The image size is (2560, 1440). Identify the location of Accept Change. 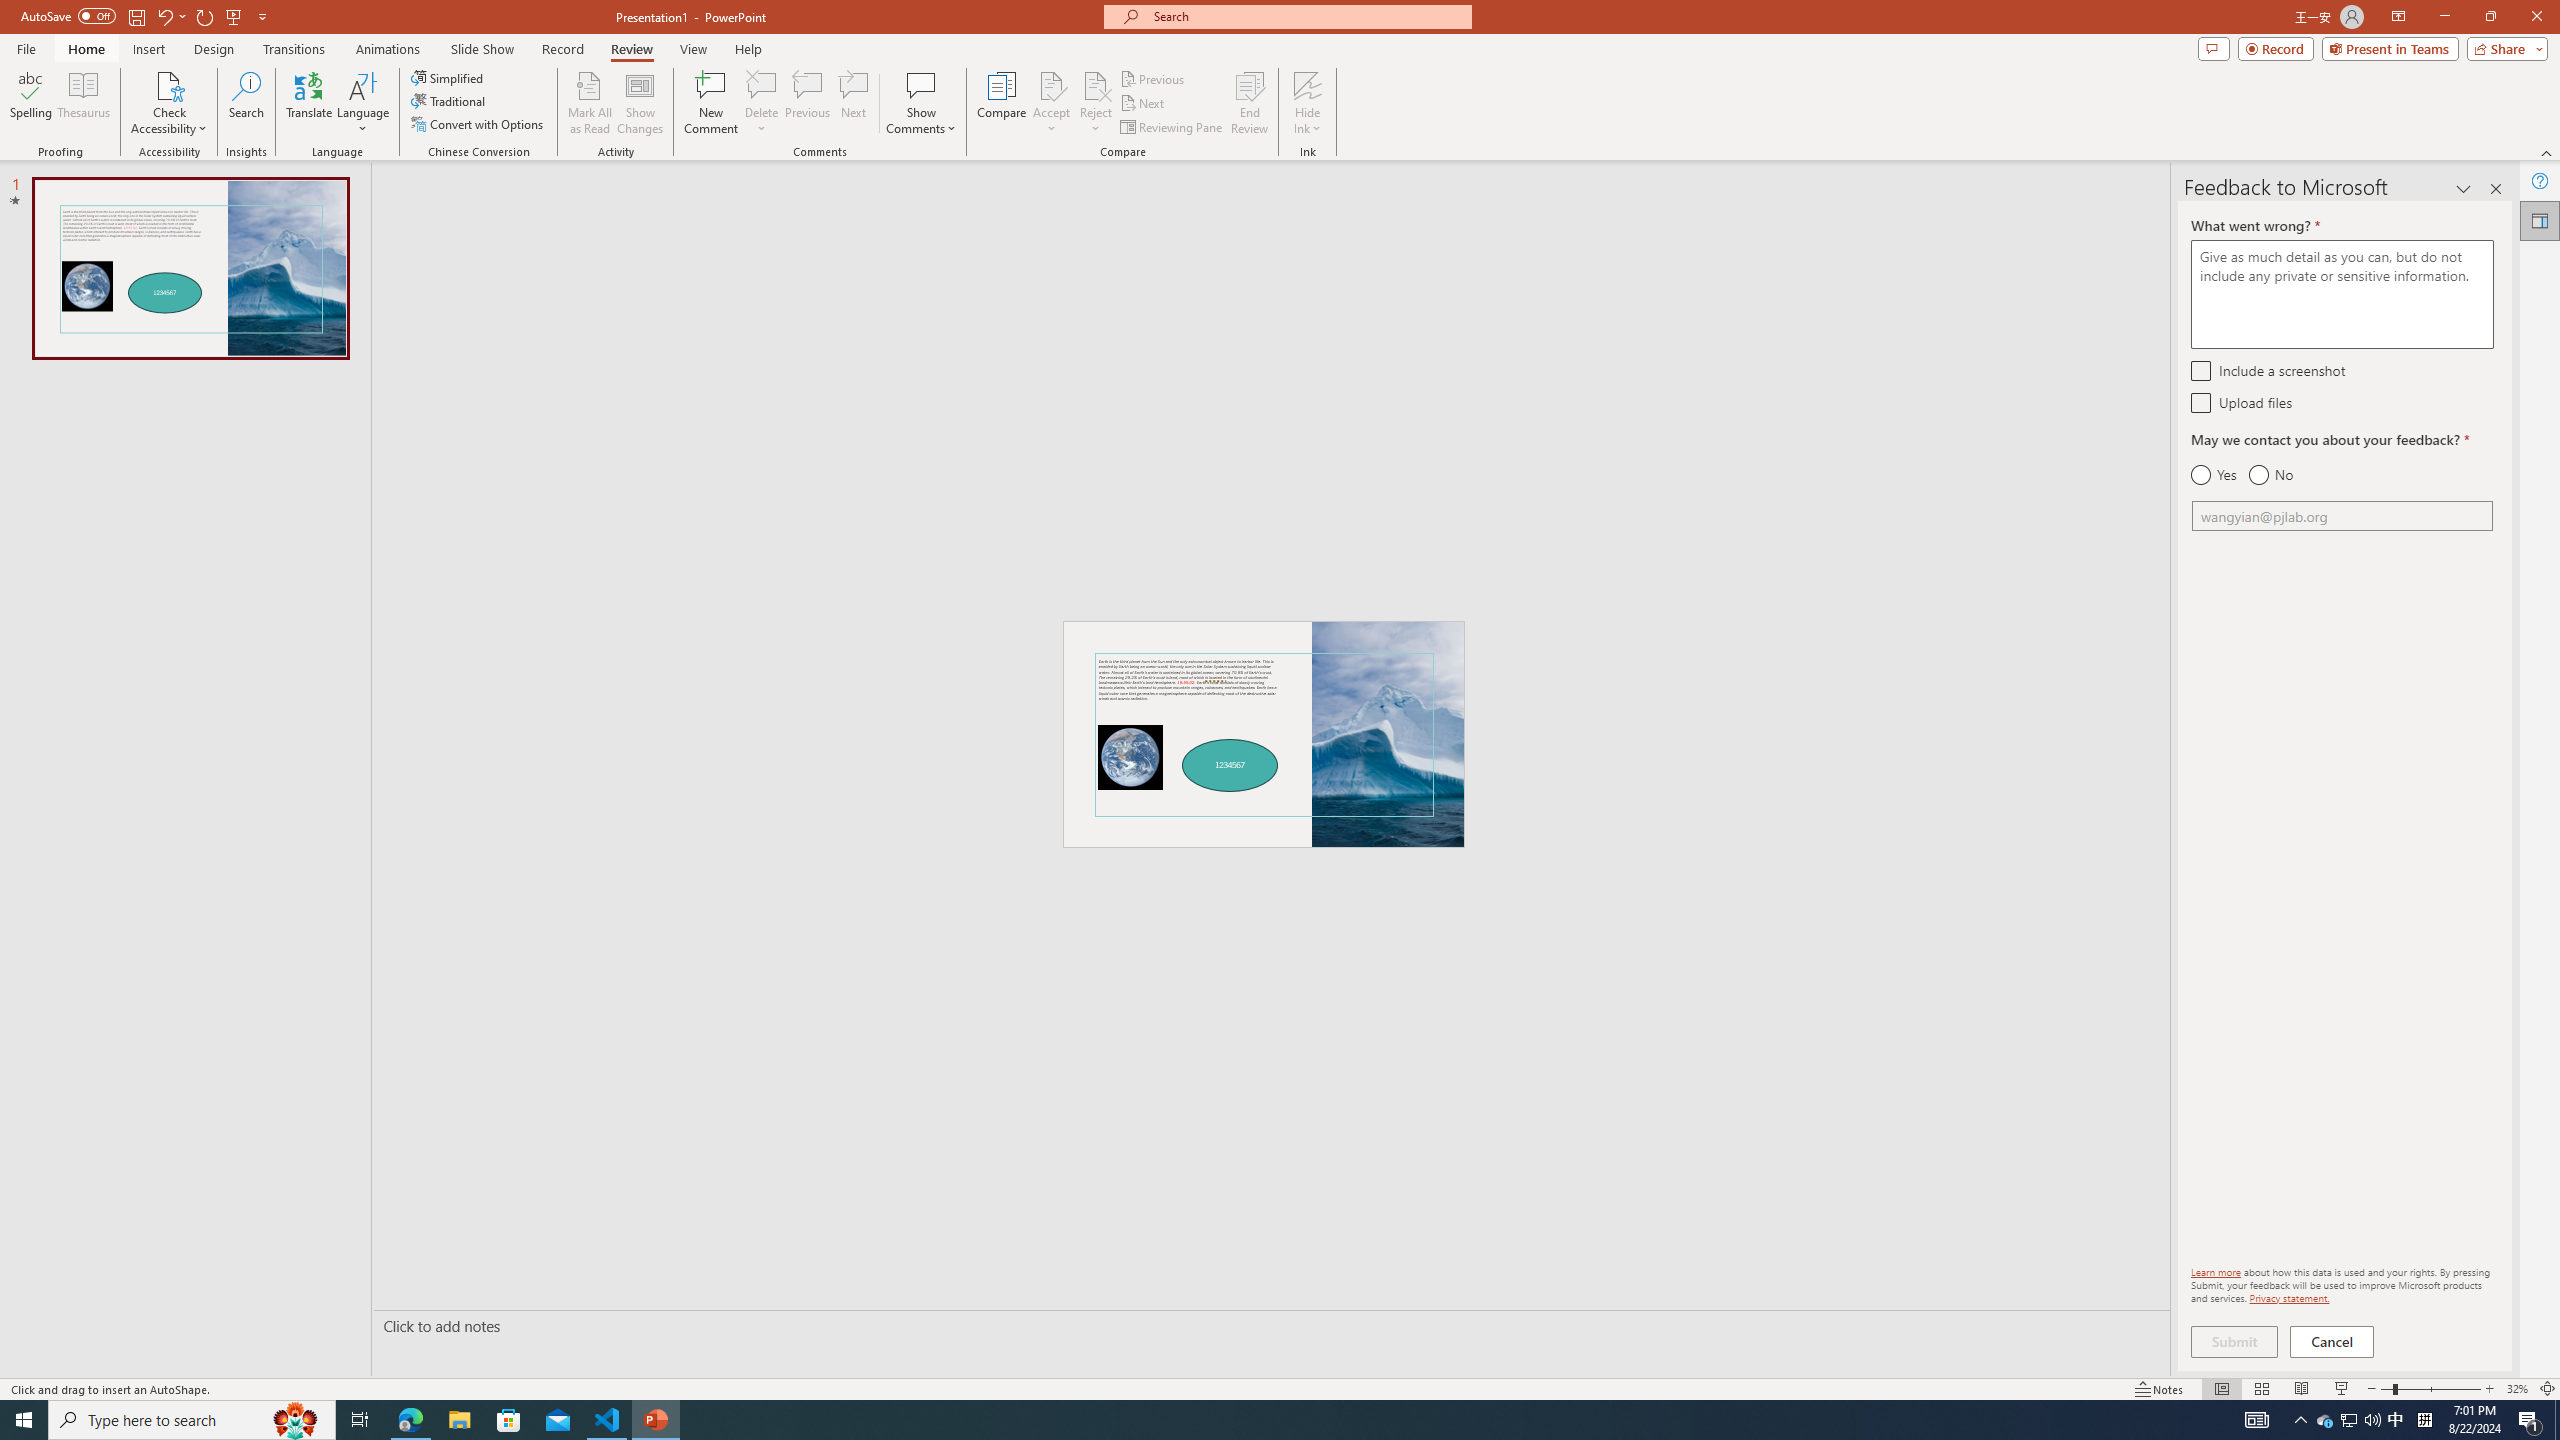
(1052, 85).